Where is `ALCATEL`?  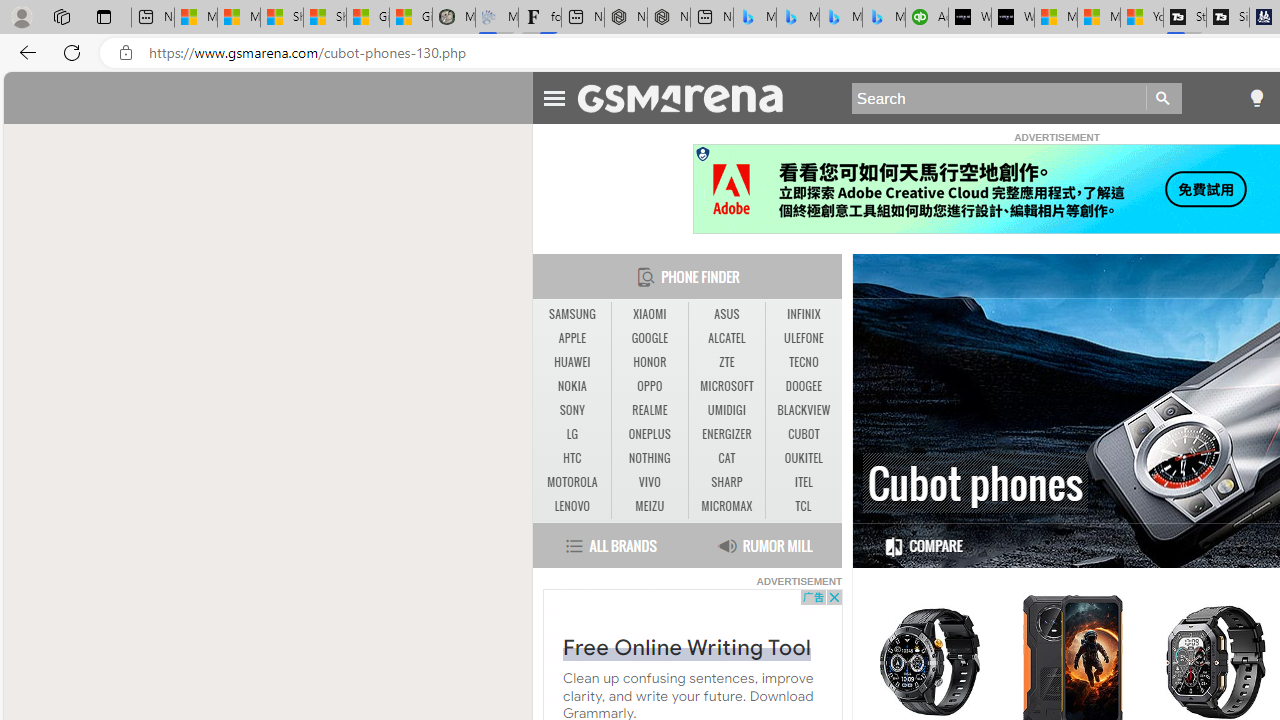 ALCATEL is located at coordinates (726, 339).